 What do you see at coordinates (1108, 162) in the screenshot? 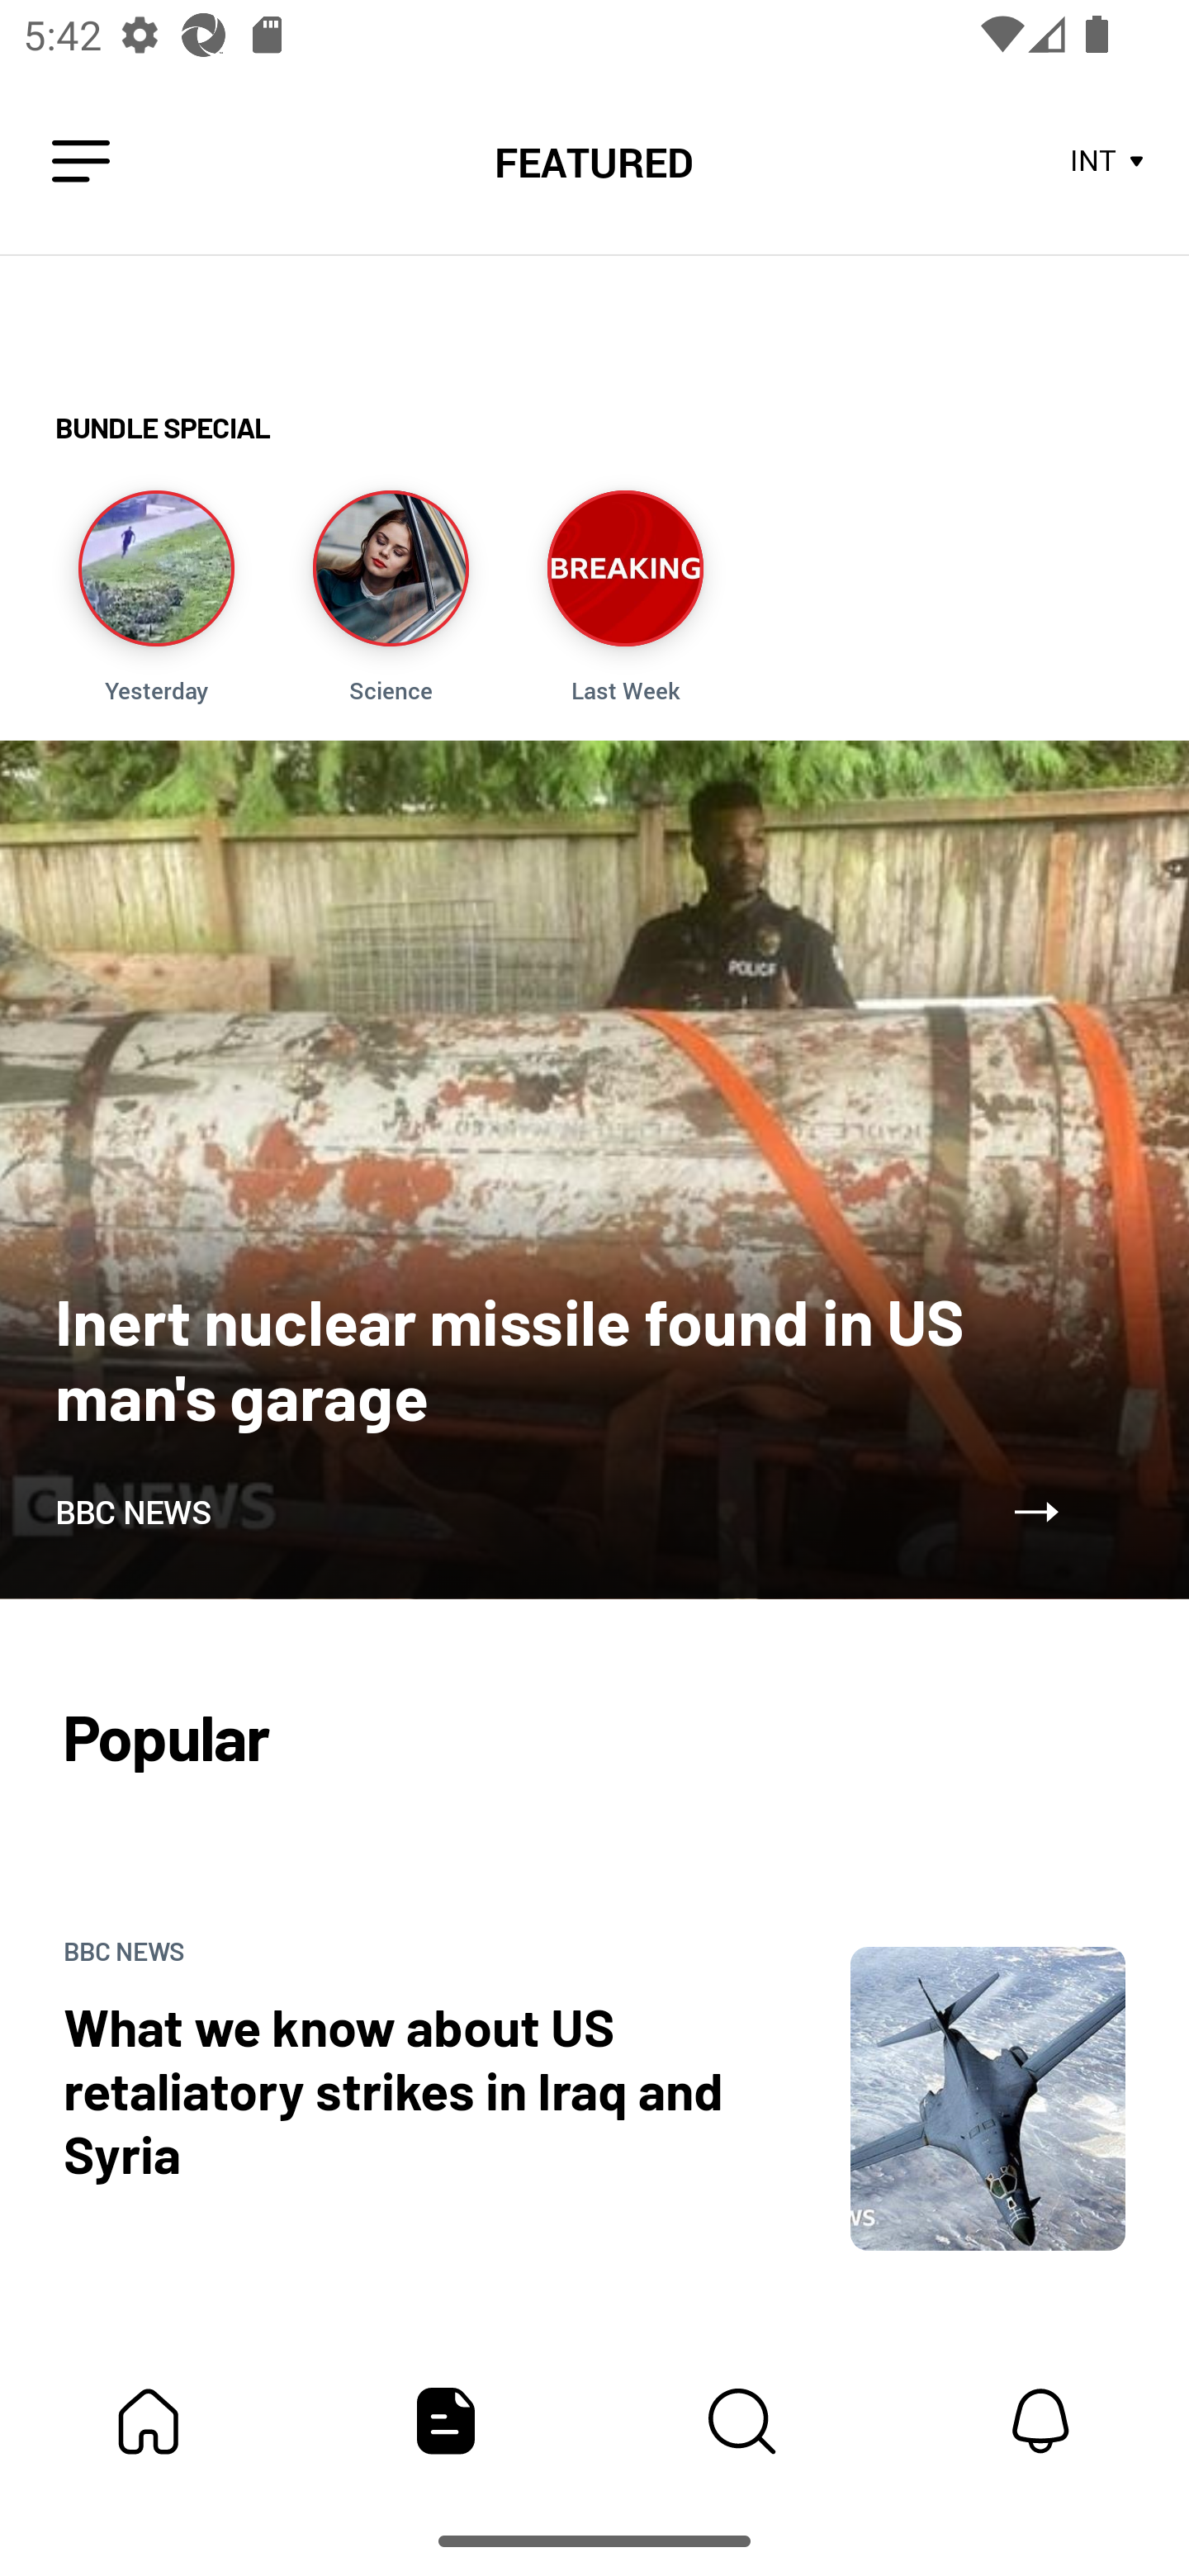
I see `INT Store Area` at bounding box center [1108, 162].